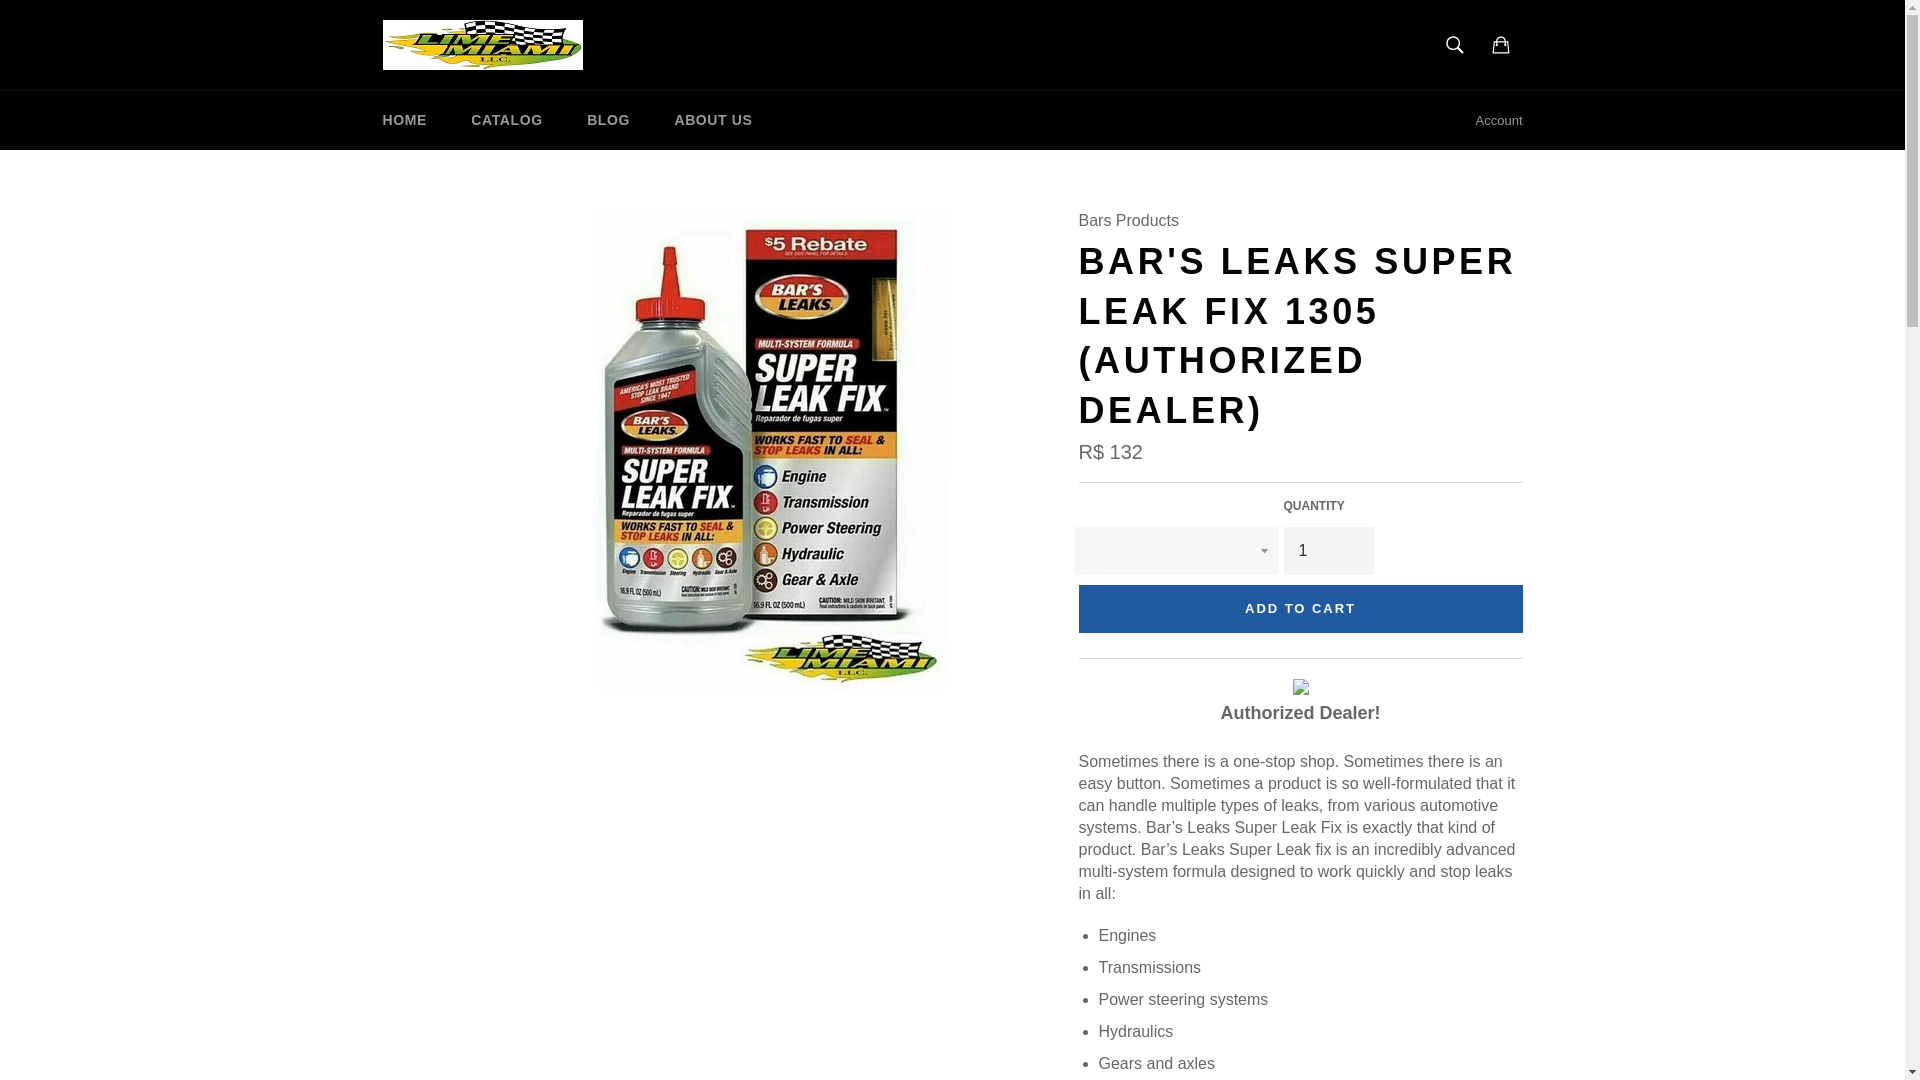 Image resolution: width=1920 pixels, height=1080 pixels. Describe the element at coordinates (1300, 608) in the screenshot. I see `ADD TO CART` at that location.